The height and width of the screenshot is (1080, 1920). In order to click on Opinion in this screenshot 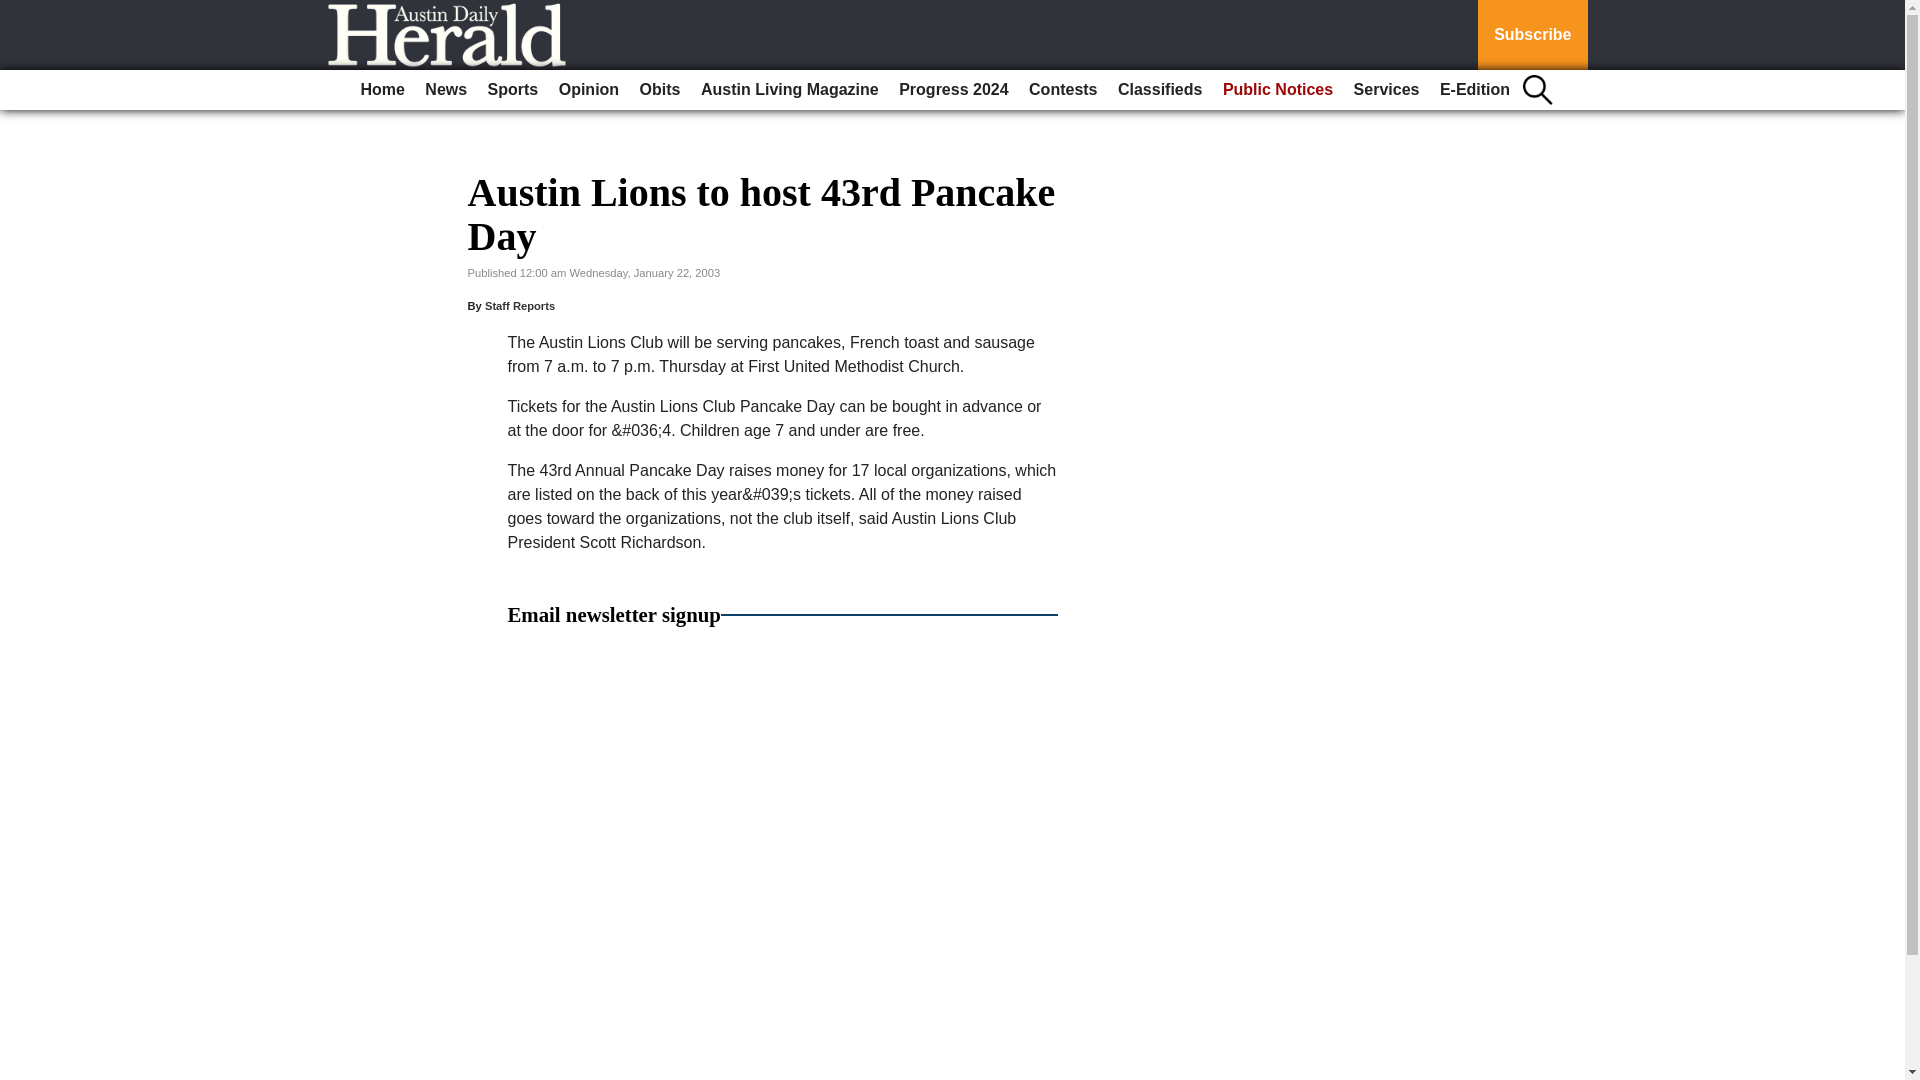, I will do `click(589, 90)`.